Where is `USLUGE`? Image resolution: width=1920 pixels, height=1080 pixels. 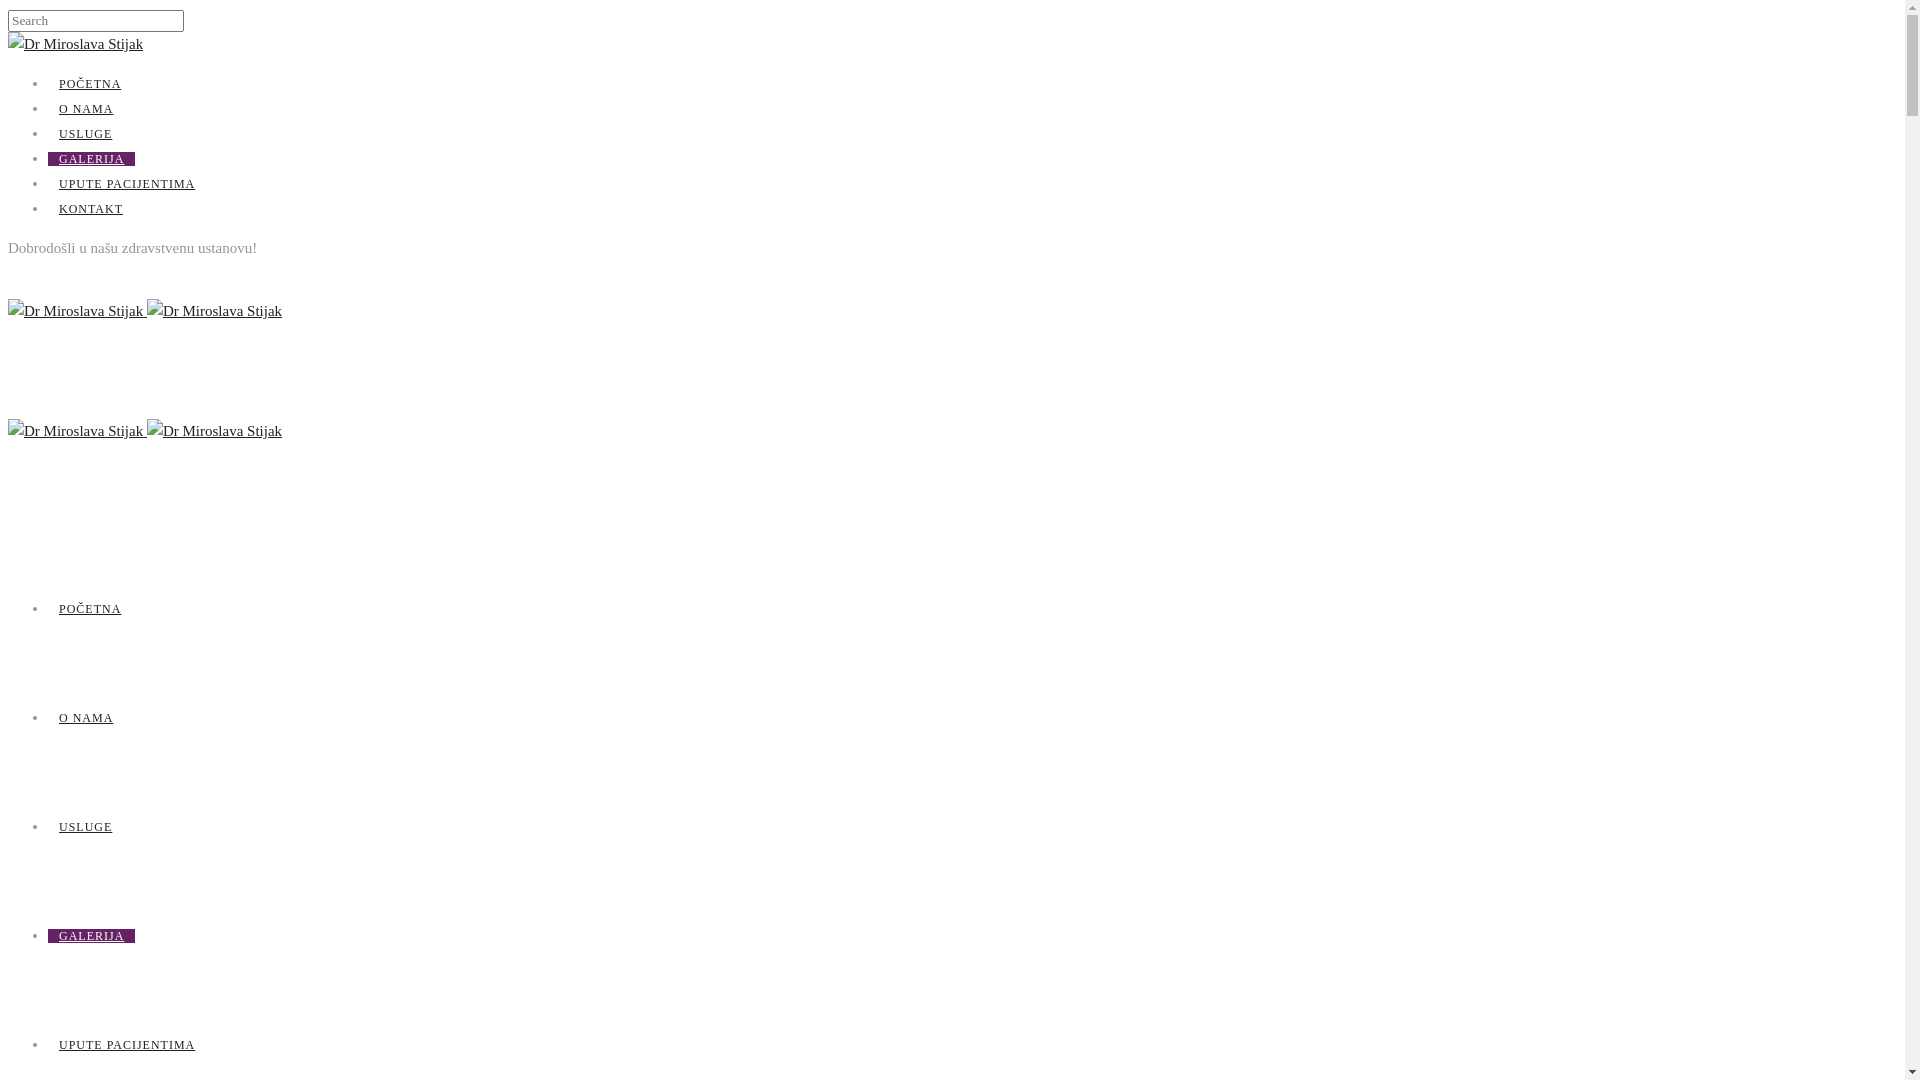
USLUGE is located at coordinates (85, 827).